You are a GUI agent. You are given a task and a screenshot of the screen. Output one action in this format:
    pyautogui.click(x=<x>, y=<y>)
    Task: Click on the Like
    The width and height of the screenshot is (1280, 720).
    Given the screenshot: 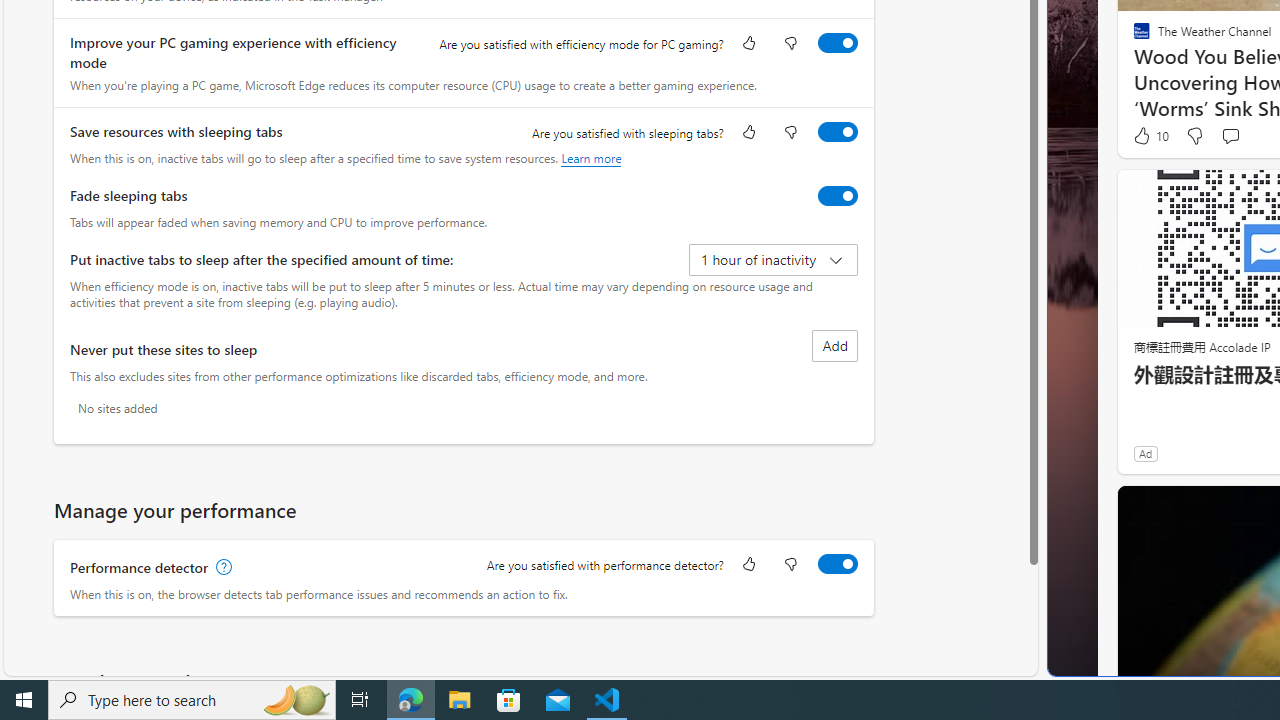 What is the action you would take?
    pyautogui.click(x=748, y=566)
    